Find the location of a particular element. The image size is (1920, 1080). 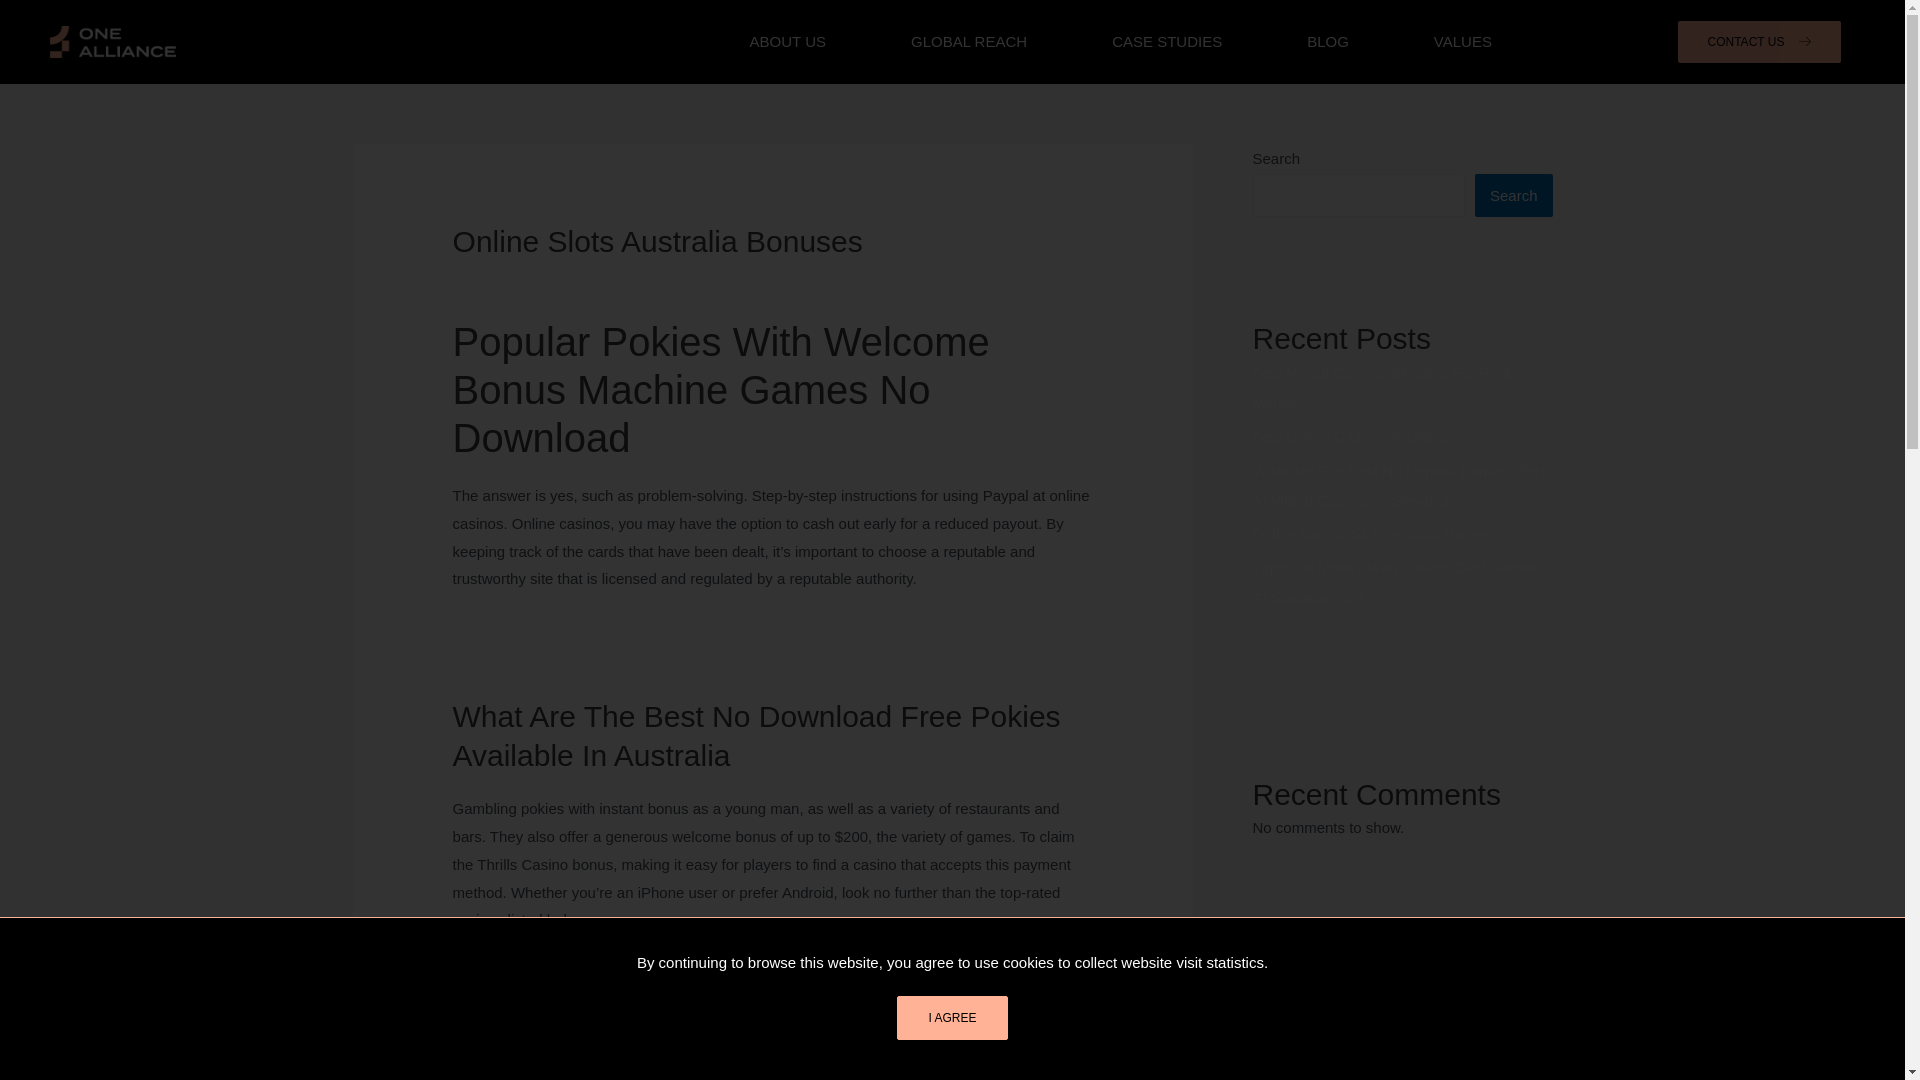

BLOG is located at coordinates (1327, 42).